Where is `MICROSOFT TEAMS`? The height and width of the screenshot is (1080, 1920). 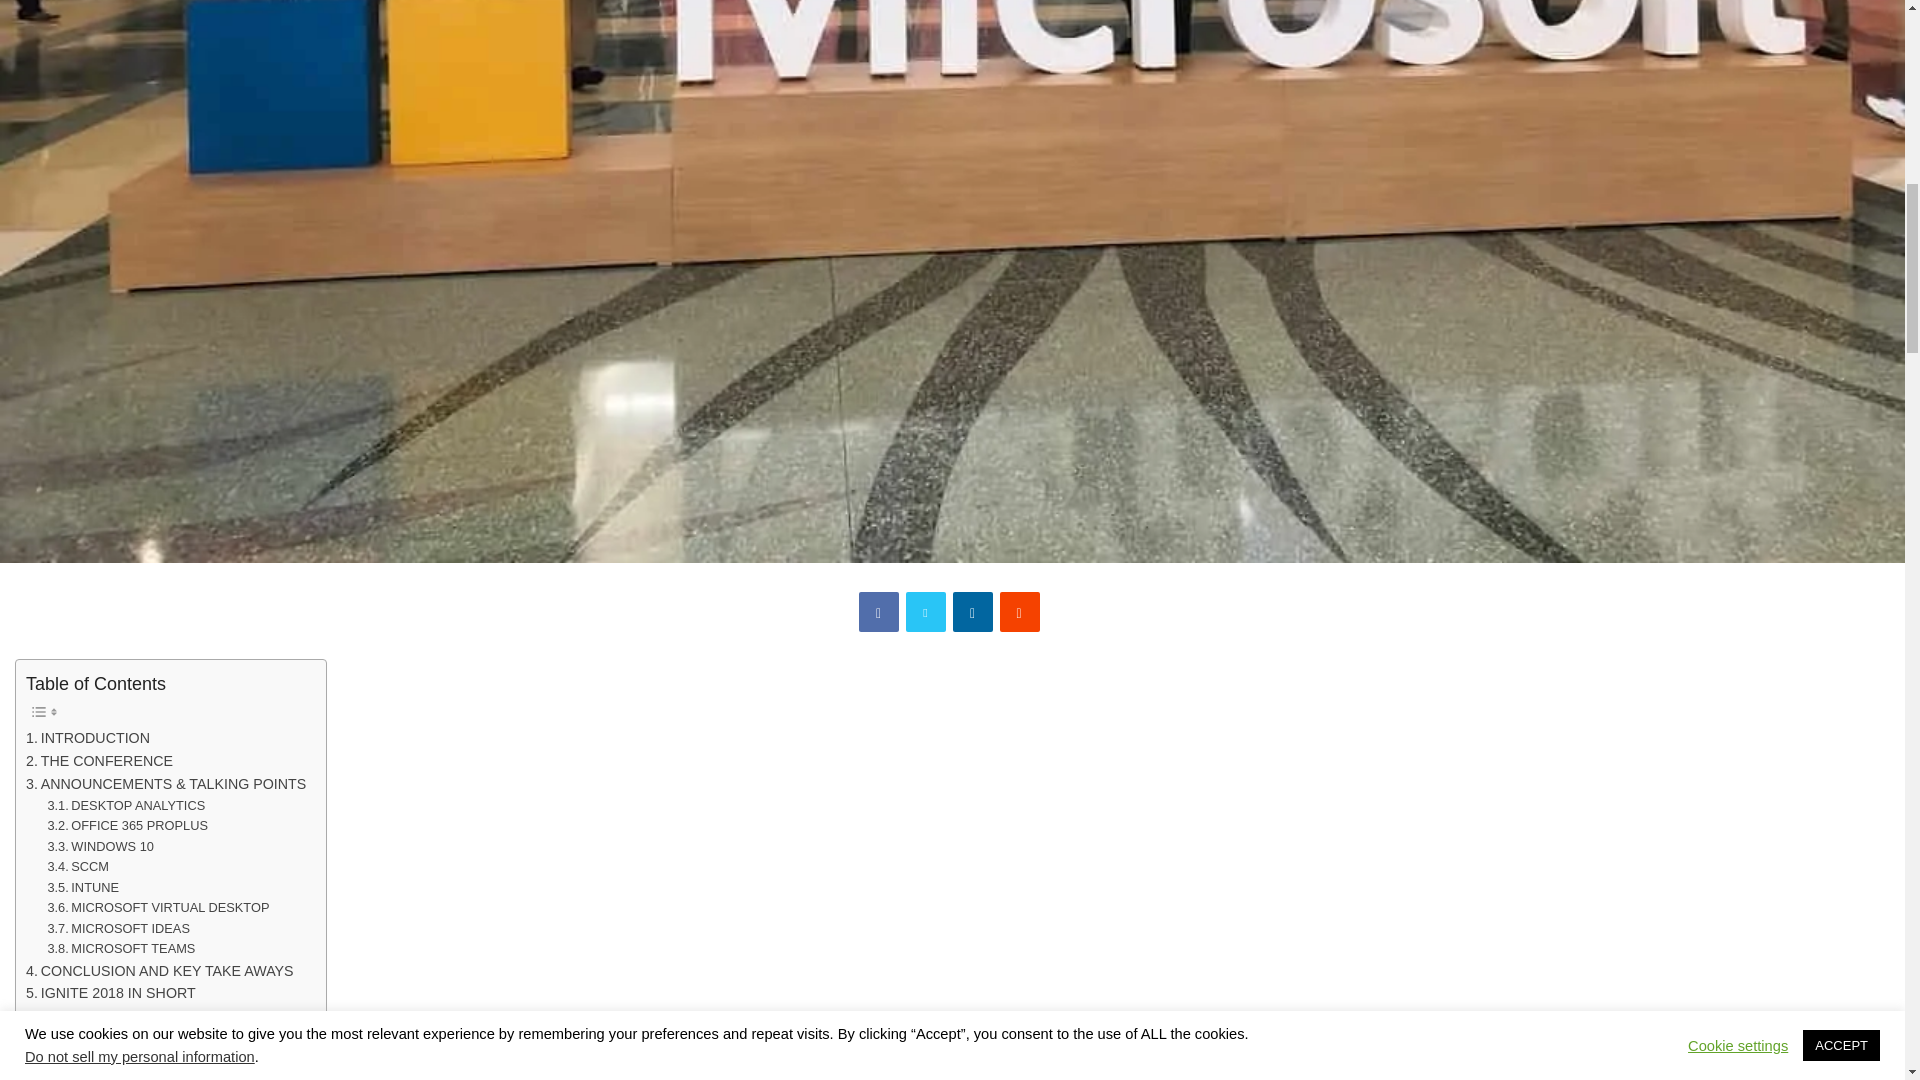
MICROSOFT TEAMS is located at coordinates (120, 949).